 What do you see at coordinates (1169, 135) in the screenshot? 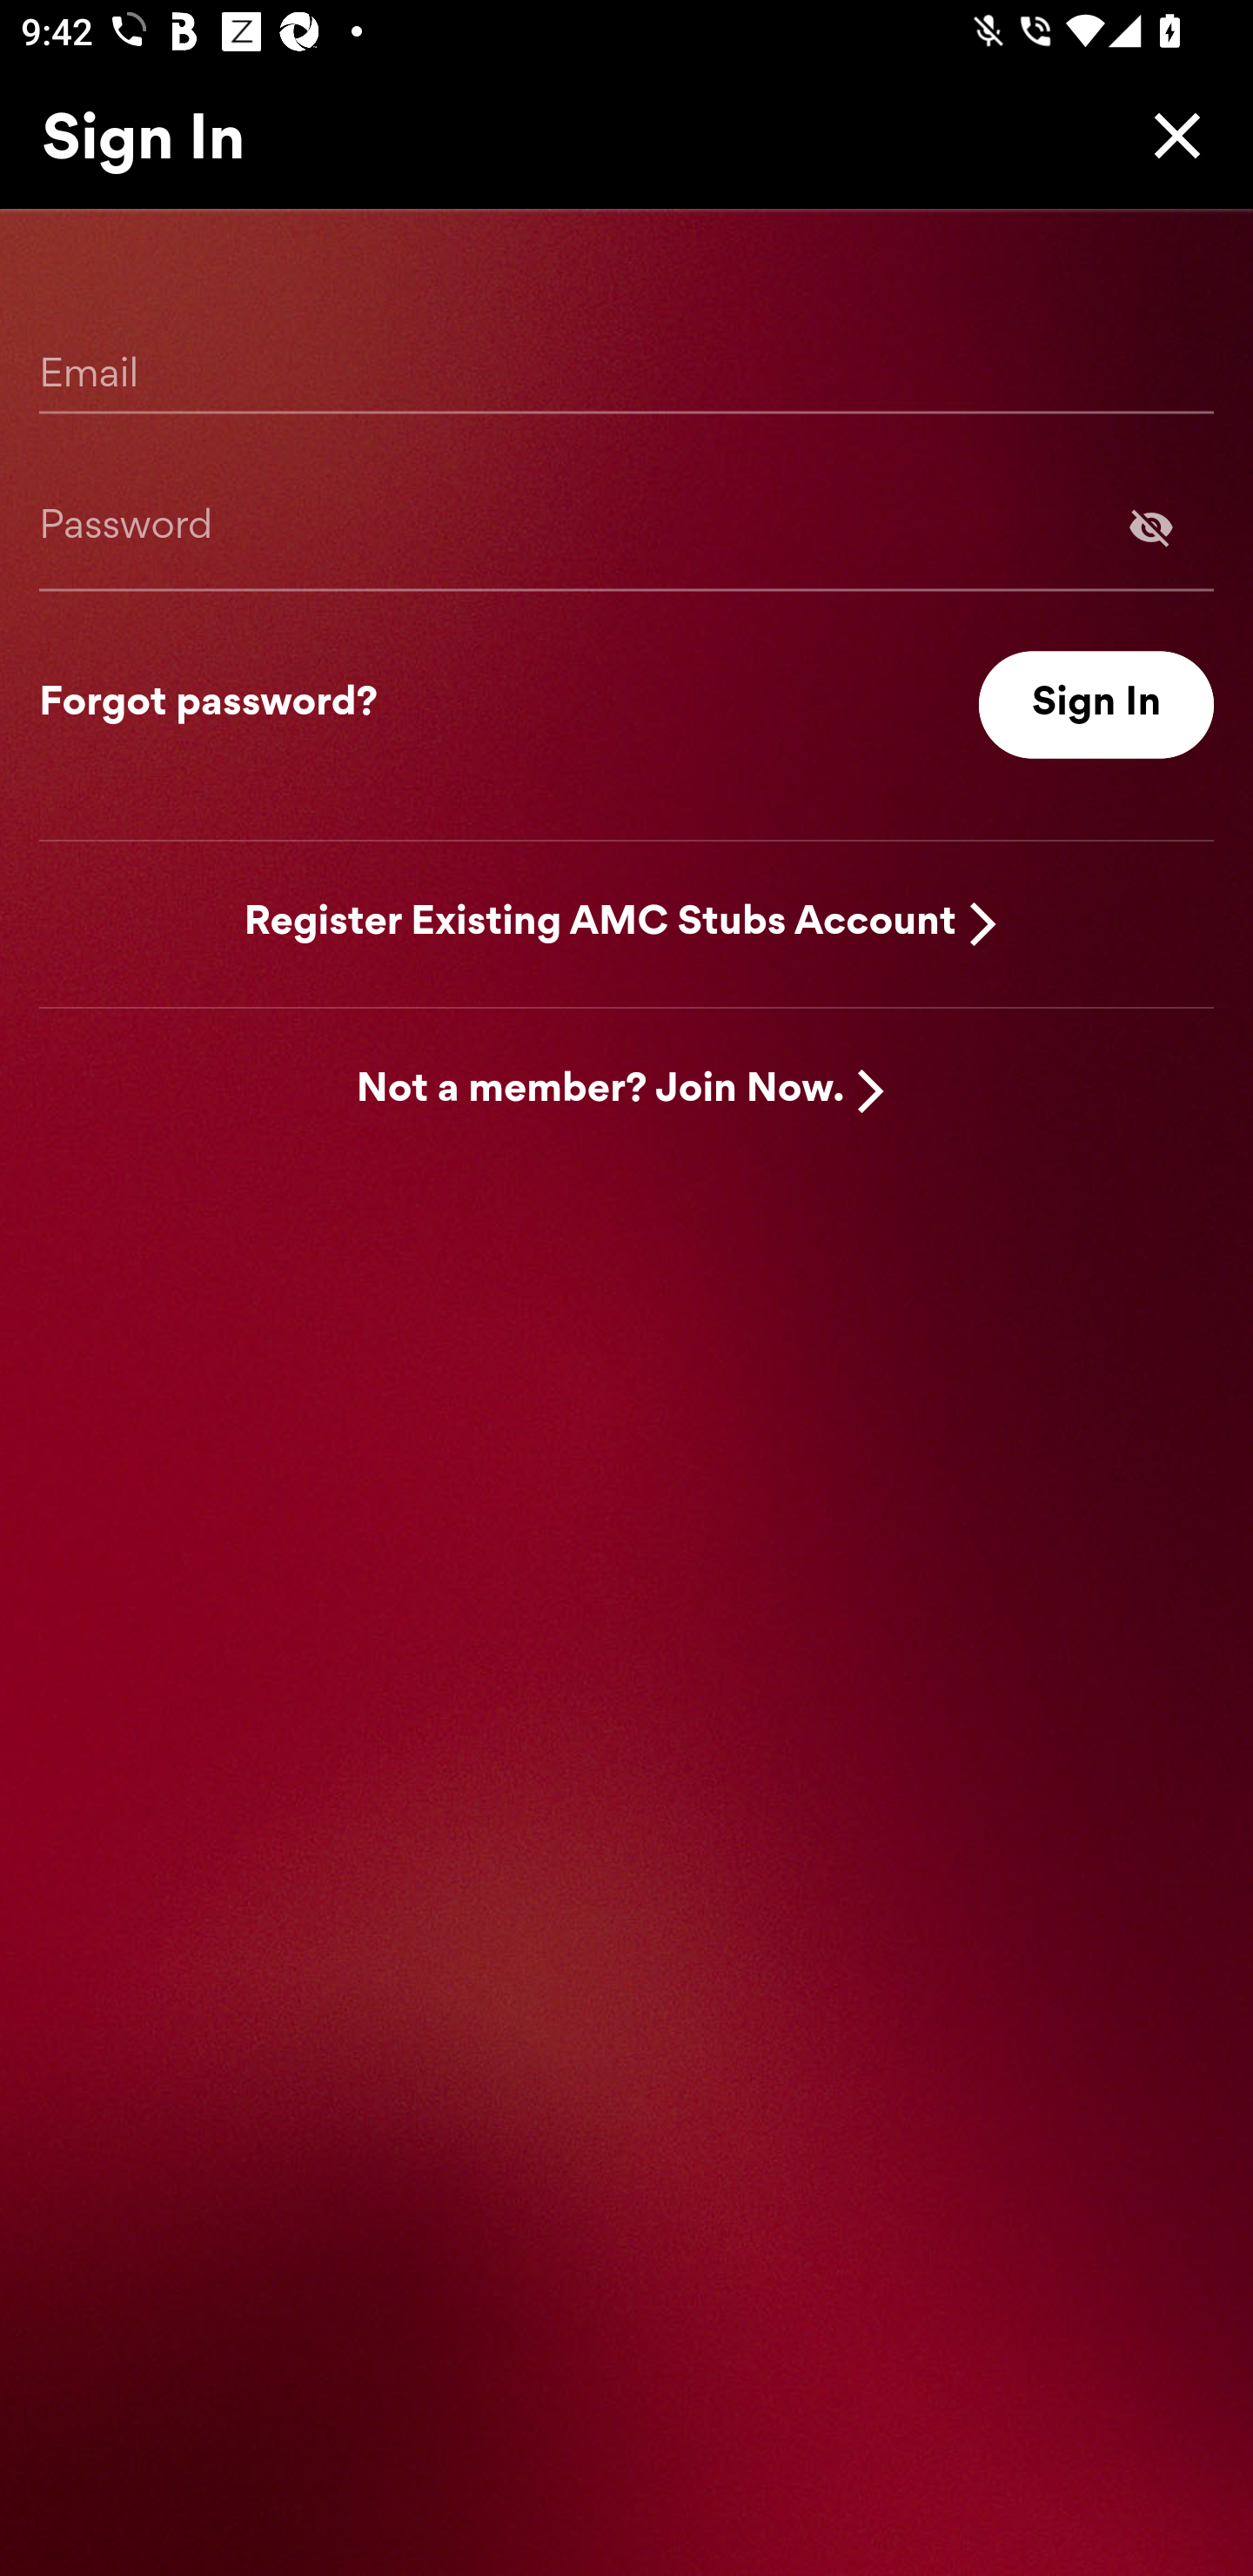
I see `Close` at bounding box center [1169, 135].